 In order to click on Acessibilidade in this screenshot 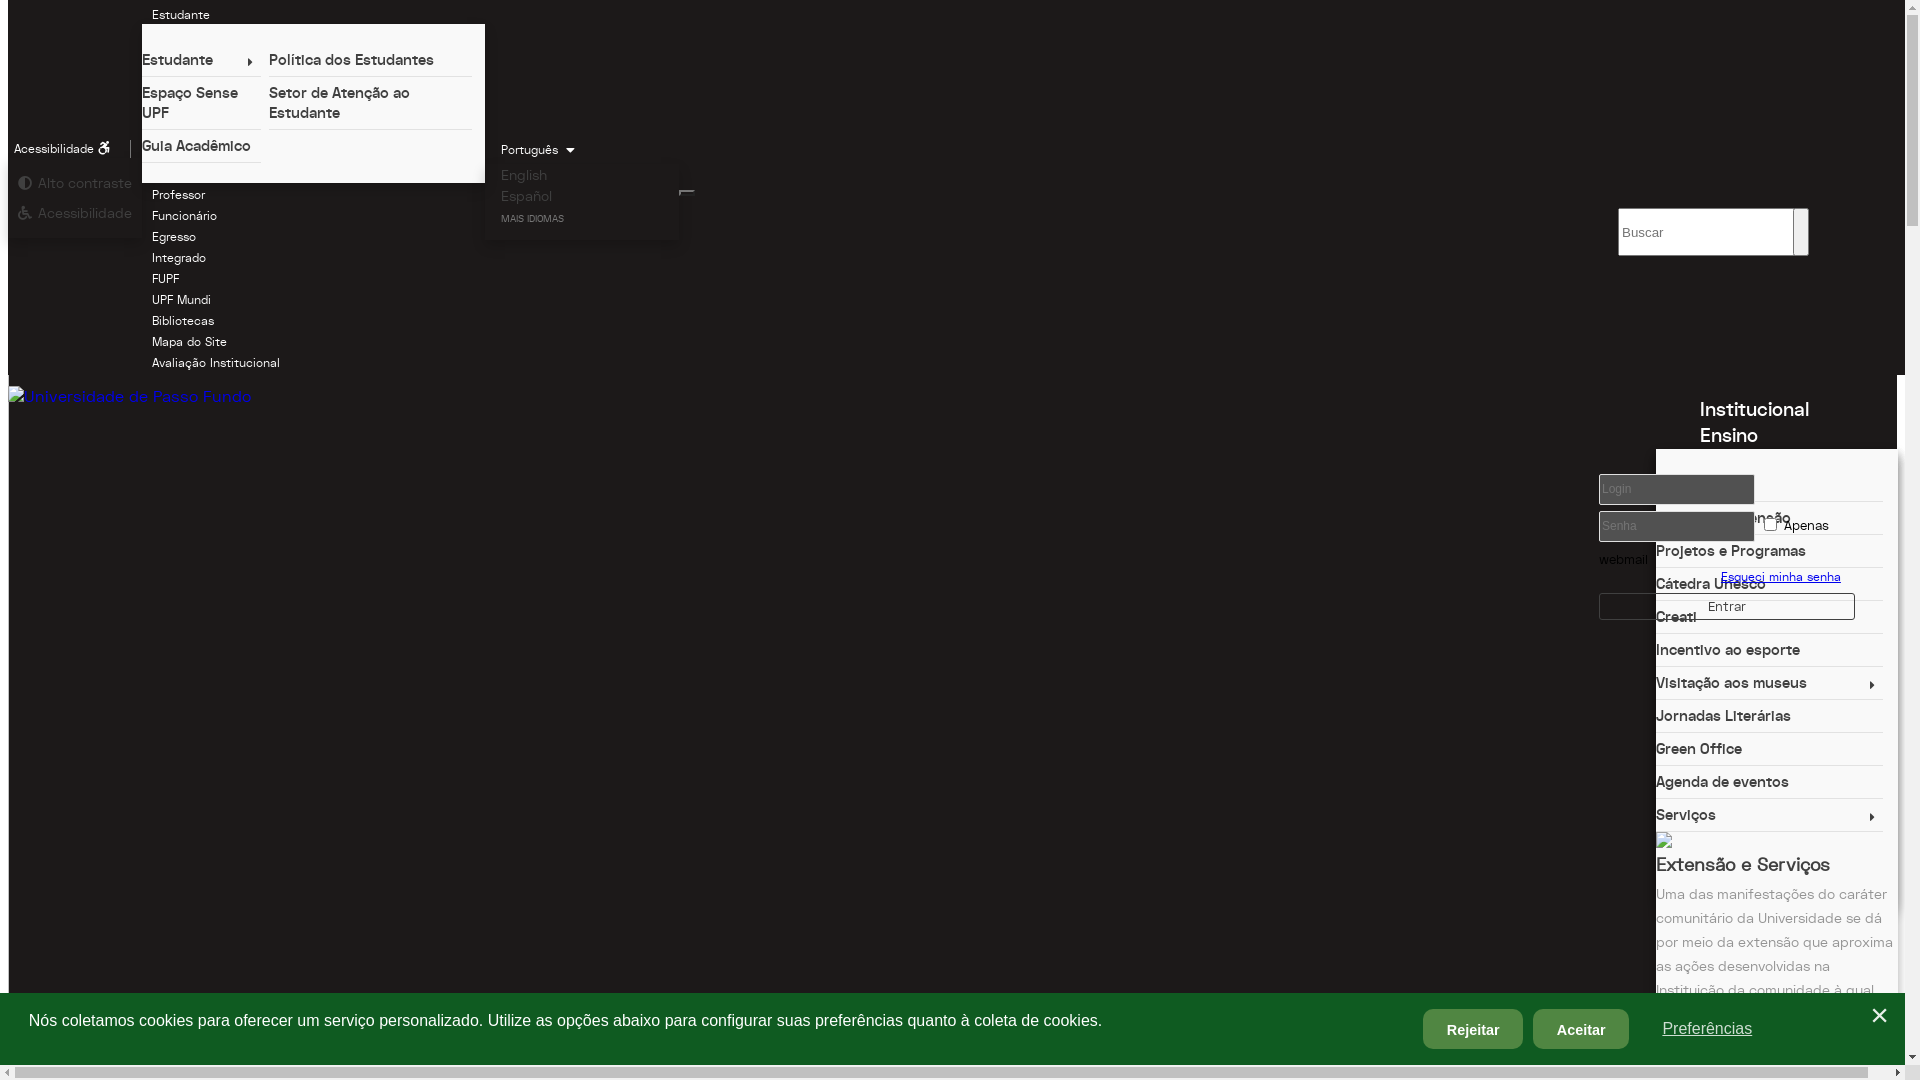, I will do `click(75, 213)`.